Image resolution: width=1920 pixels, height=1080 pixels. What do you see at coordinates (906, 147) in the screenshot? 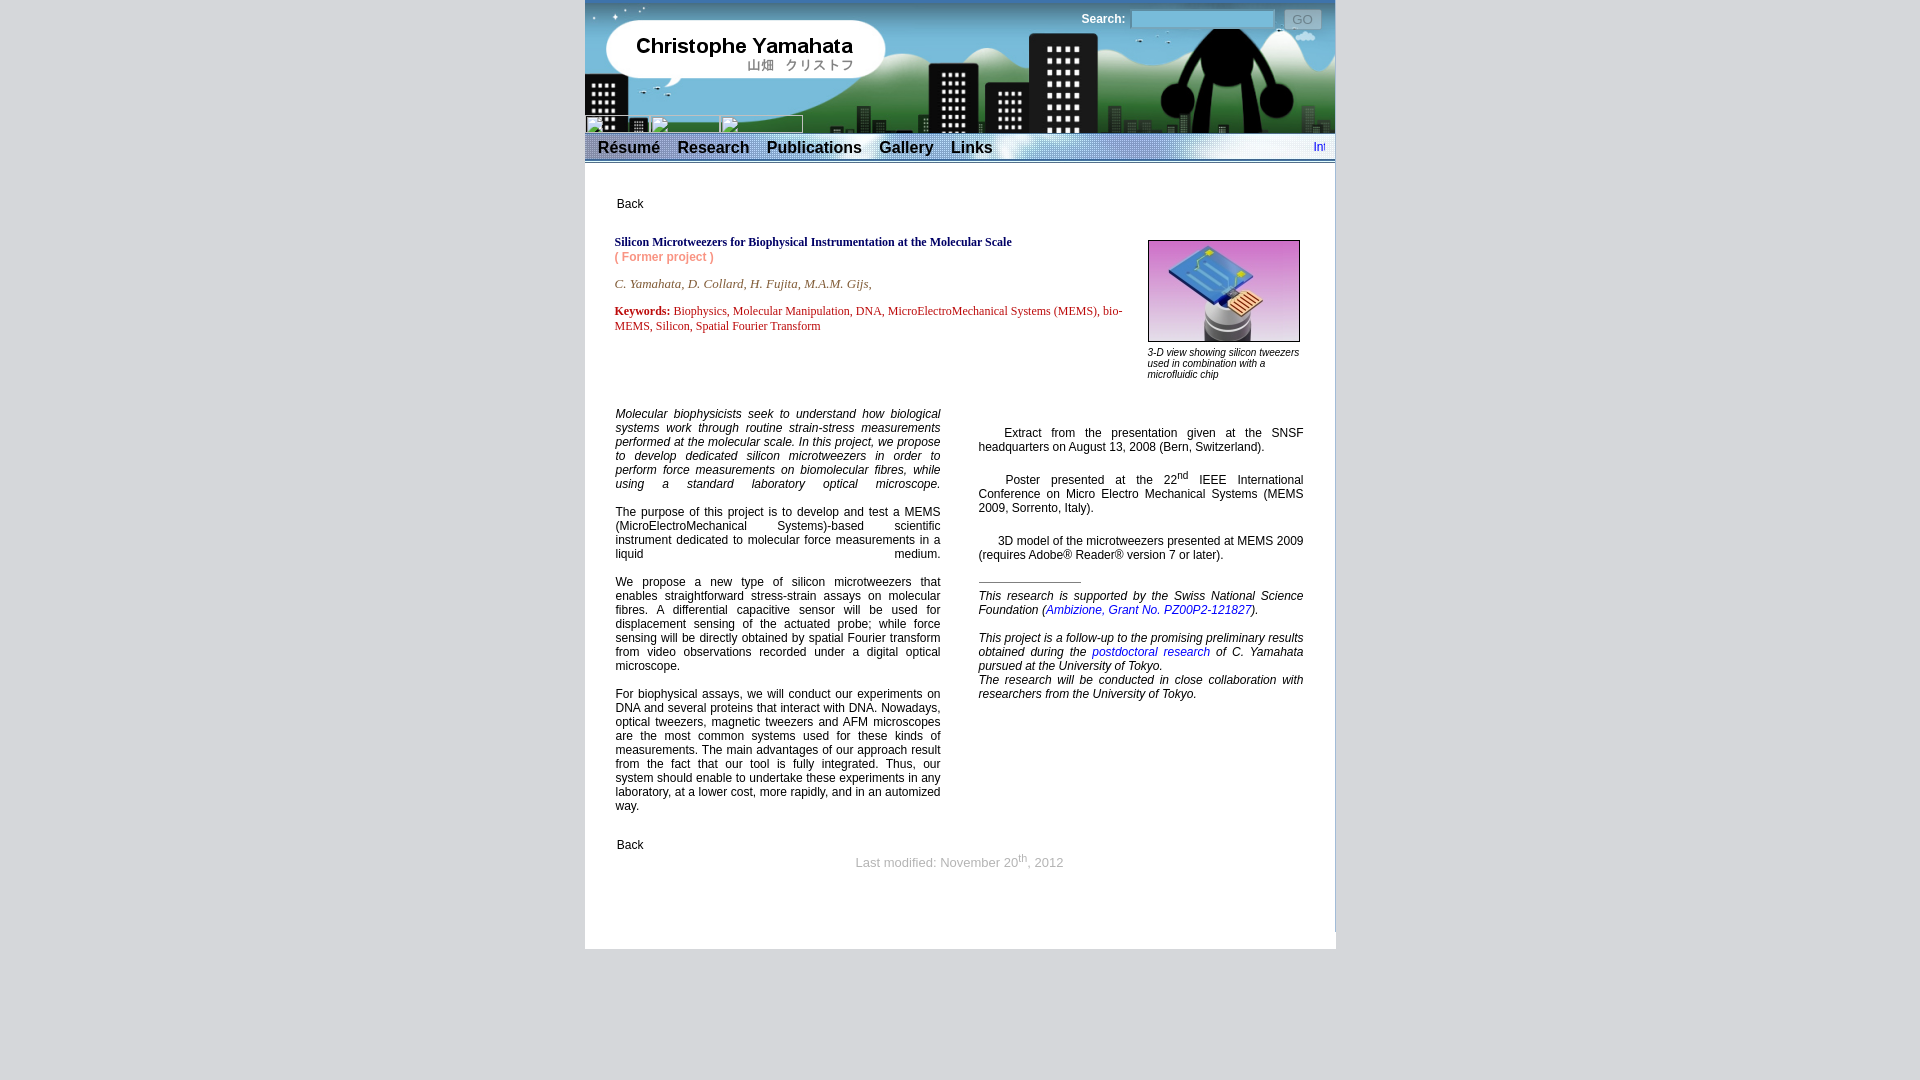
I see `Gallery` at bounding box center [906, 147].